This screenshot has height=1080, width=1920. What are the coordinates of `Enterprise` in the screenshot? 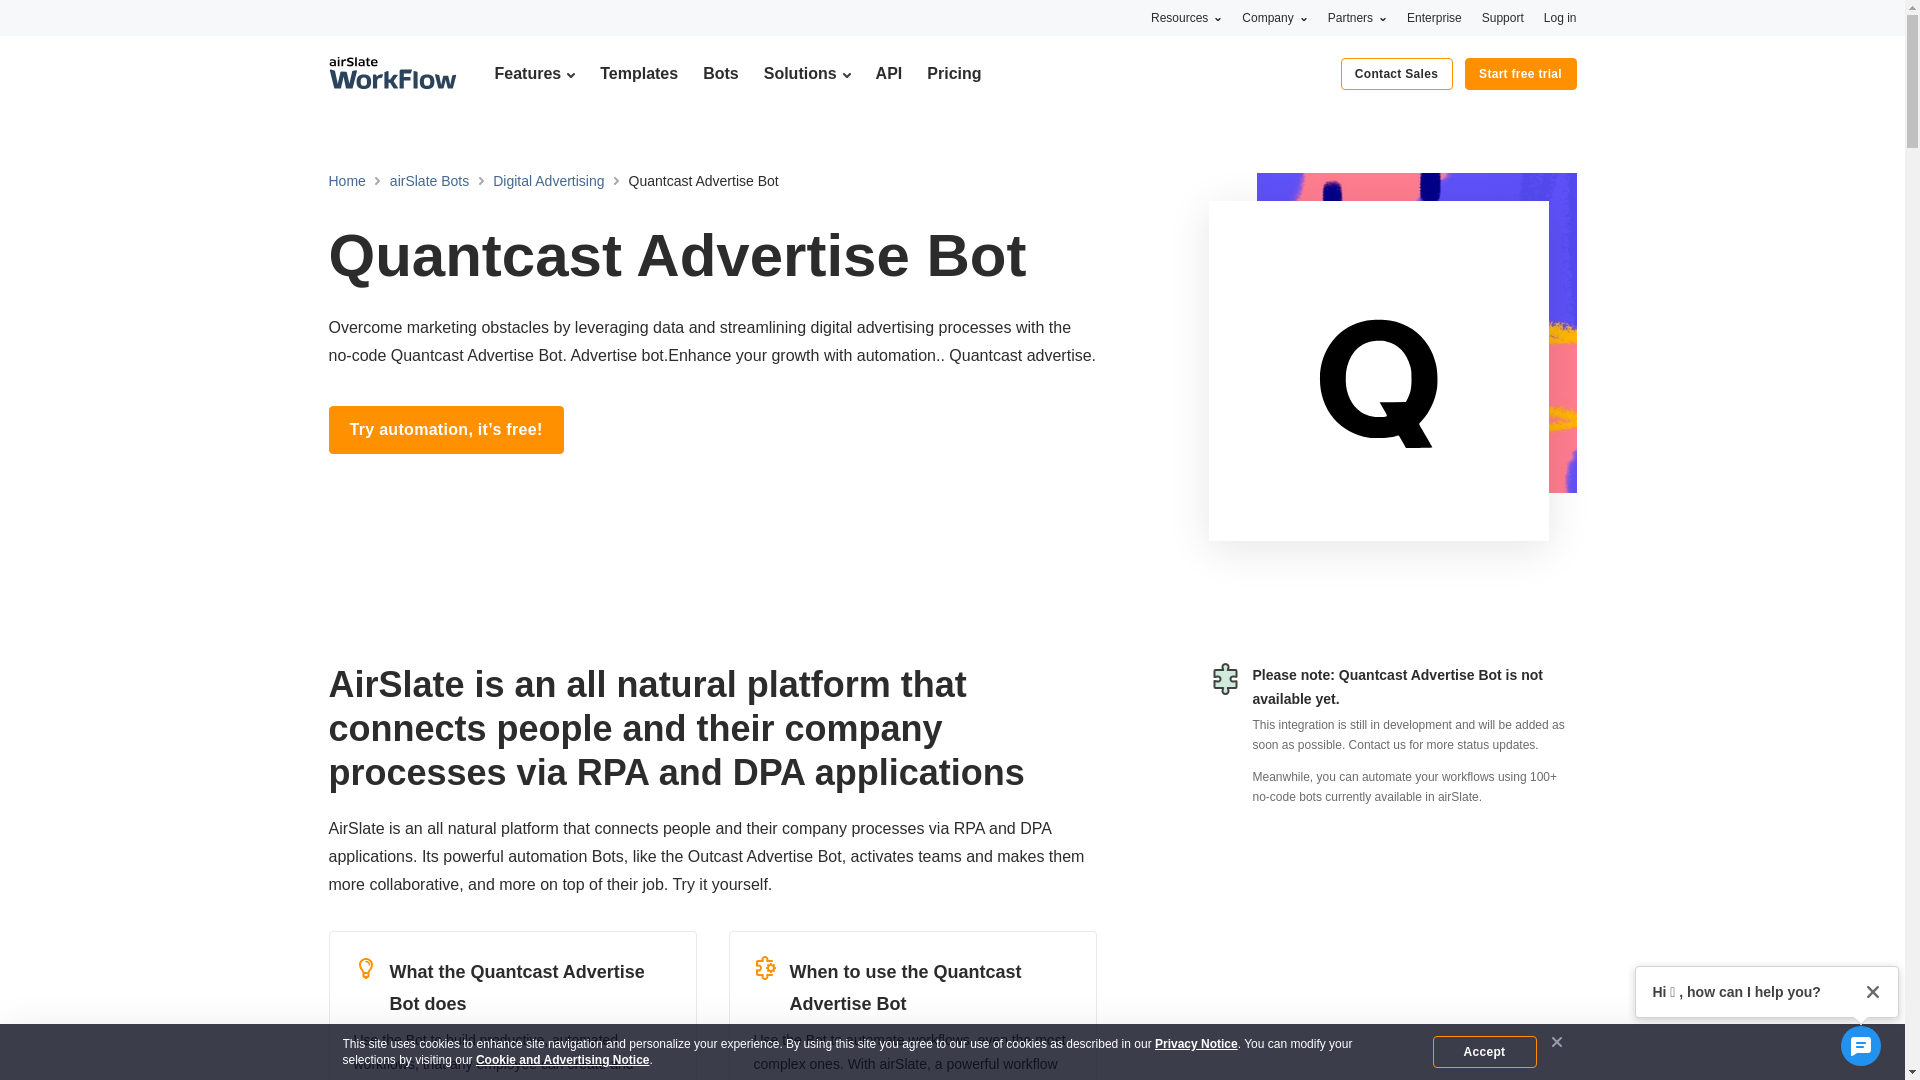 It's located at (1434, 17).